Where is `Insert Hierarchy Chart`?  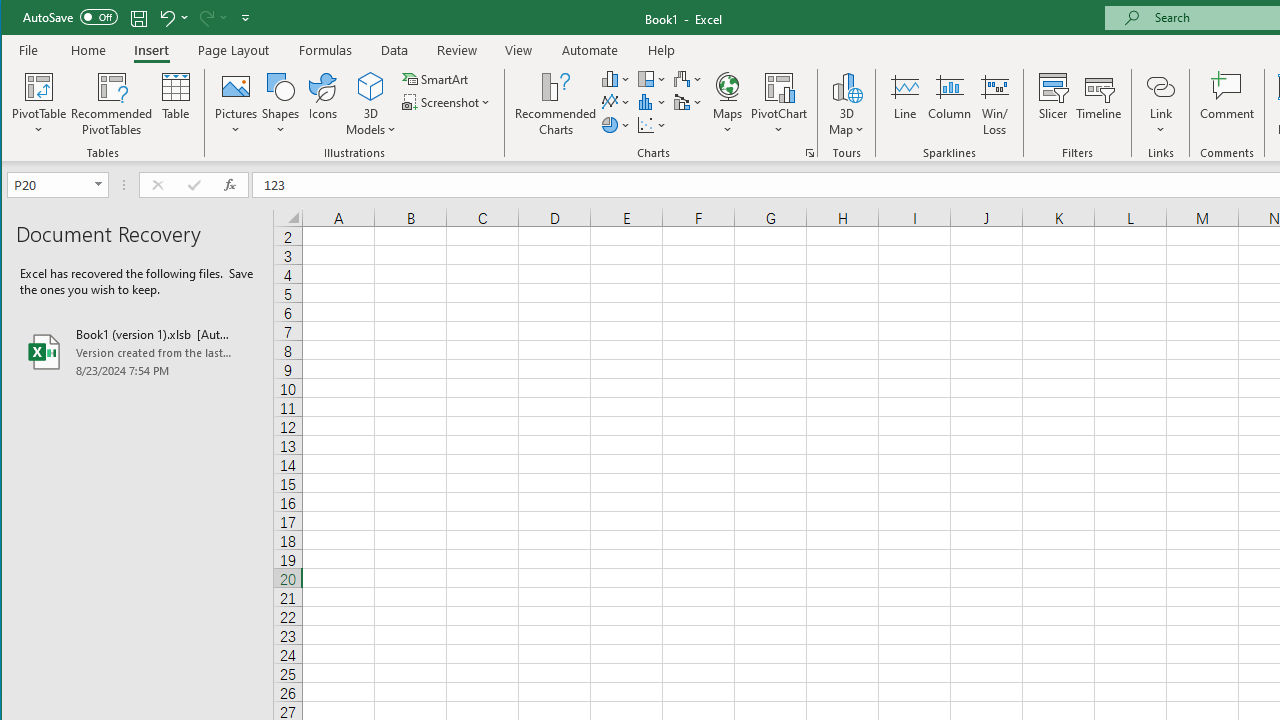 Insert Hierarchy Chart is located at coordinates (652, 78).